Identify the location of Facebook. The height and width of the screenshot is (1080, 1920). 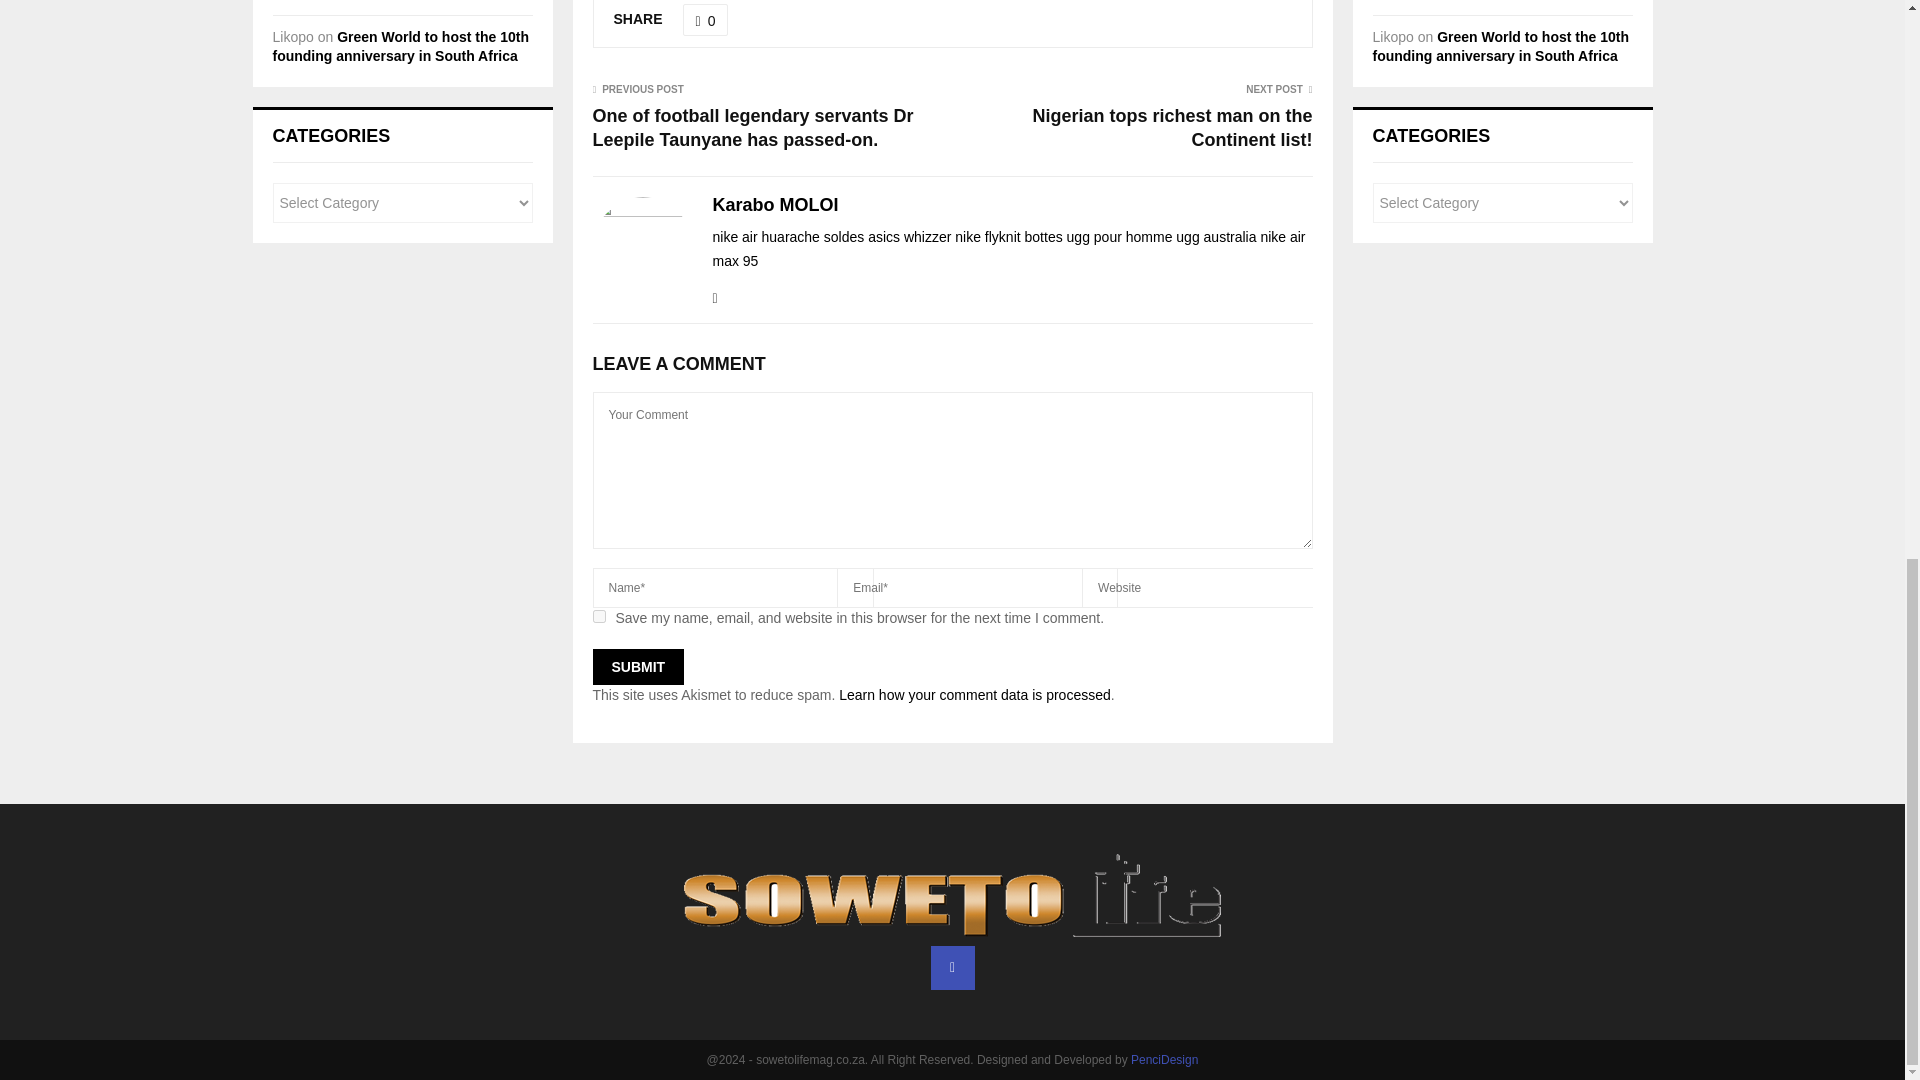
(951, 968).